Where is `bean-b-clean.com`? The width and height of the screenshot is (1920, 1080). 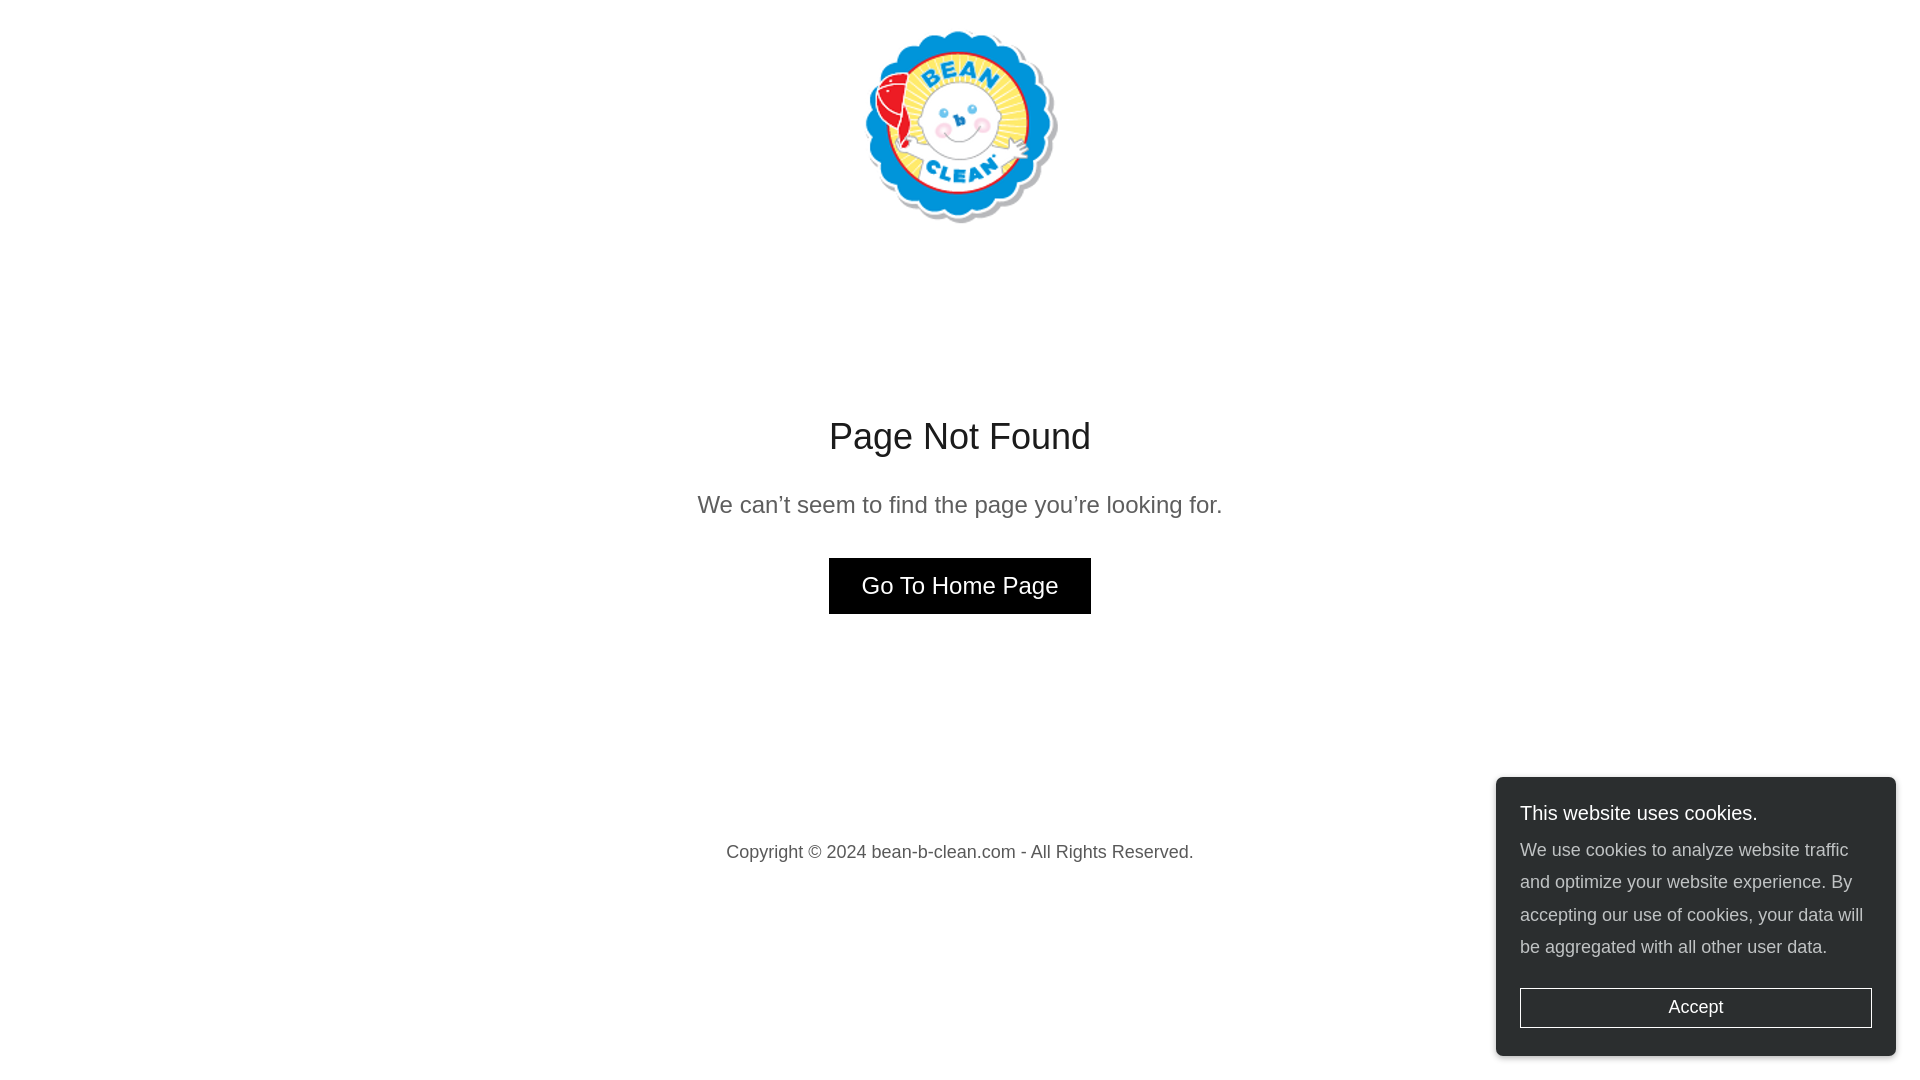 bean-b-clean.com is located at coordinates (960, 122).